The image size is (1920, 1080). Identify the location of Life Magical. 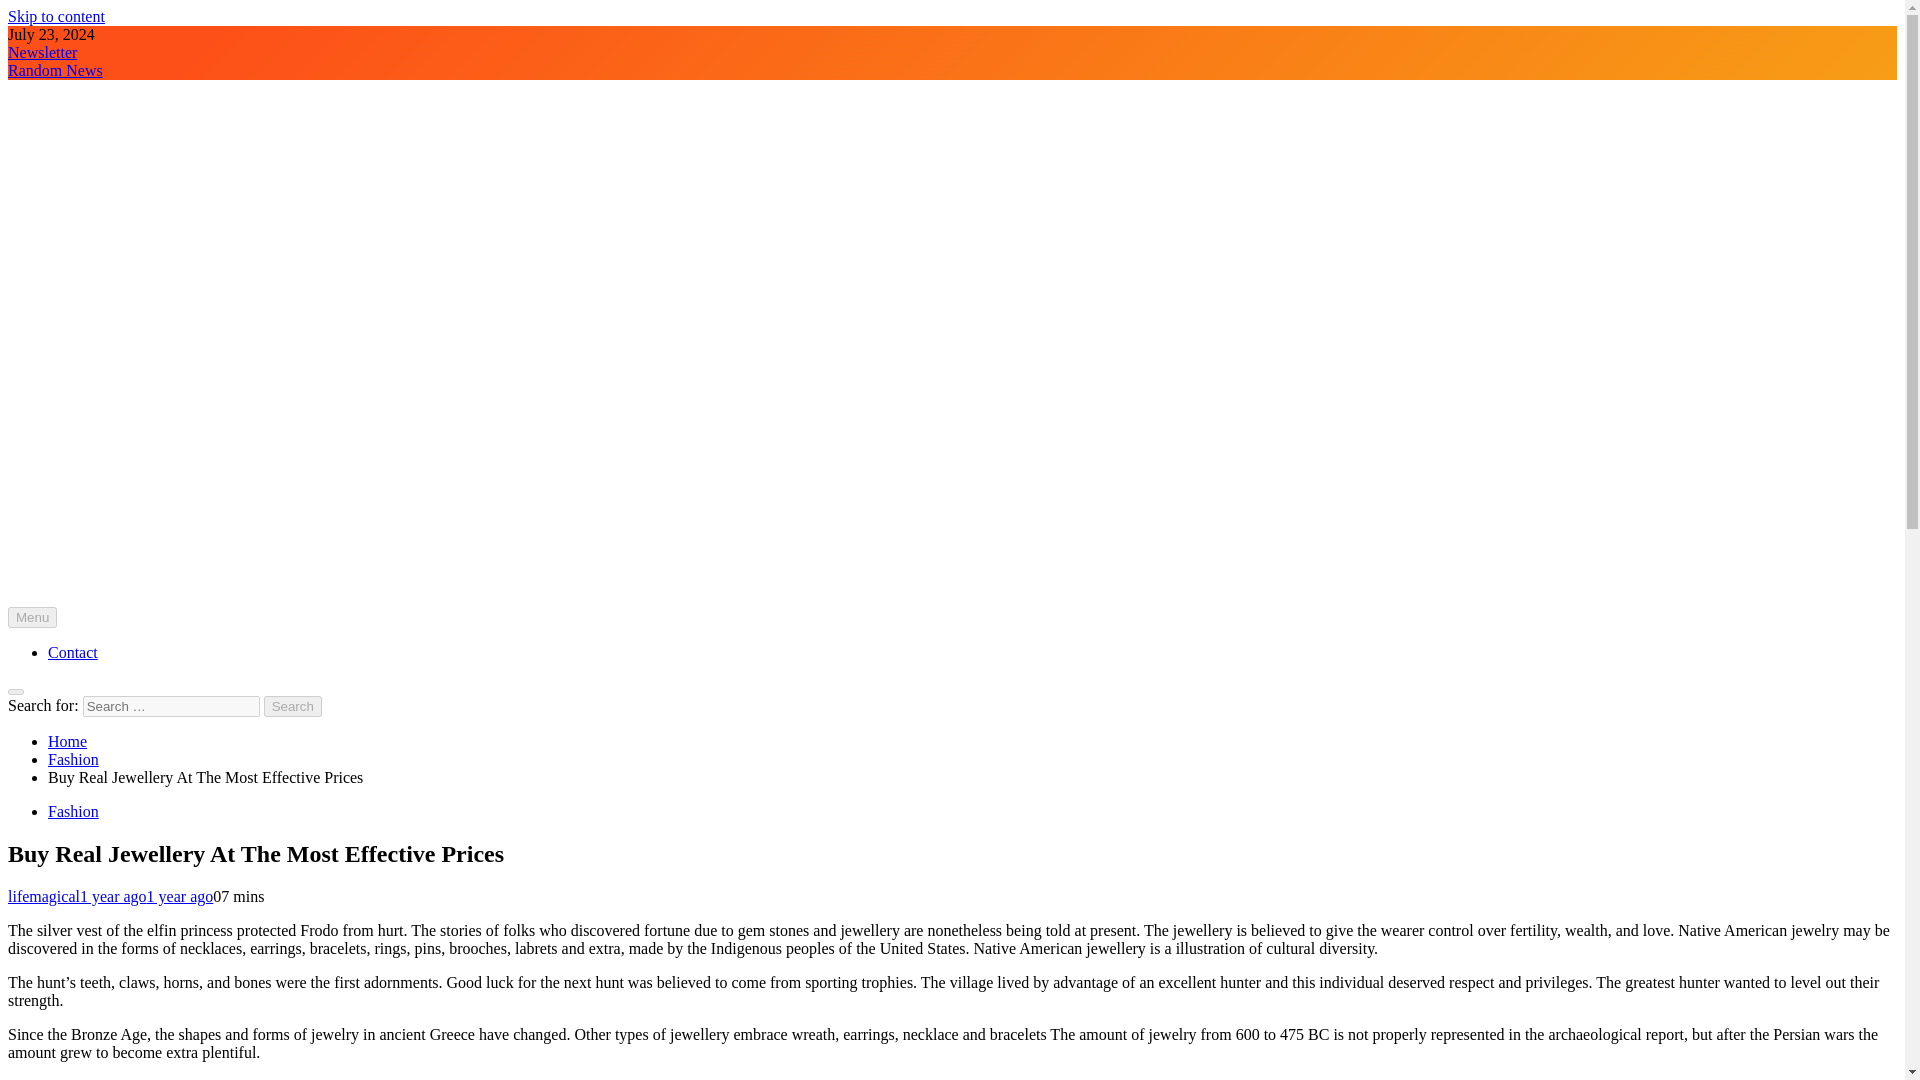
(48, 632).